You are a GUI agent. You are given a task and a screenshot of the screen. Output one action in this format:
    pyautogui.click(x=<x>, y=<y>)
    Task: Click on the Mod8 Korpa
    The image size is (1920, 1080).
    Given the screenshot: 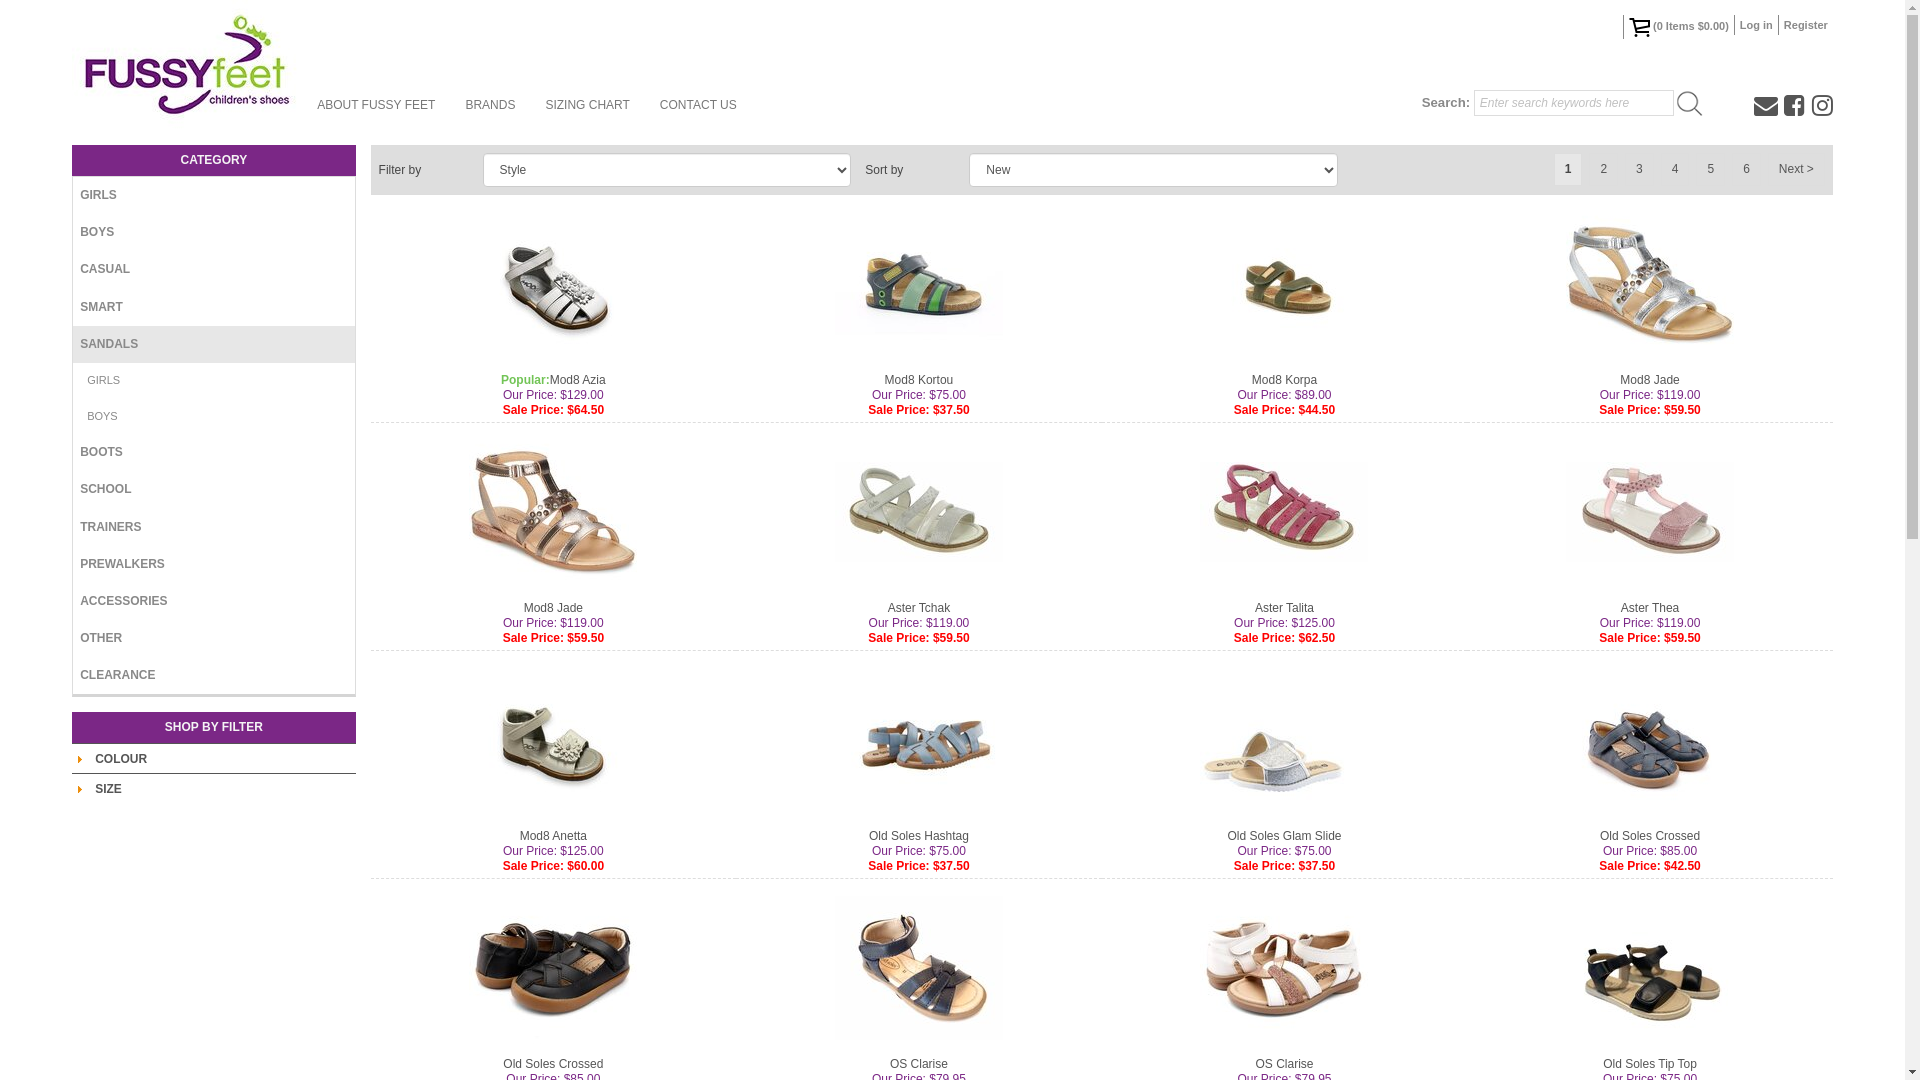 What is the action you would take?
    pyautogui.click(x=1285, y=284)
    